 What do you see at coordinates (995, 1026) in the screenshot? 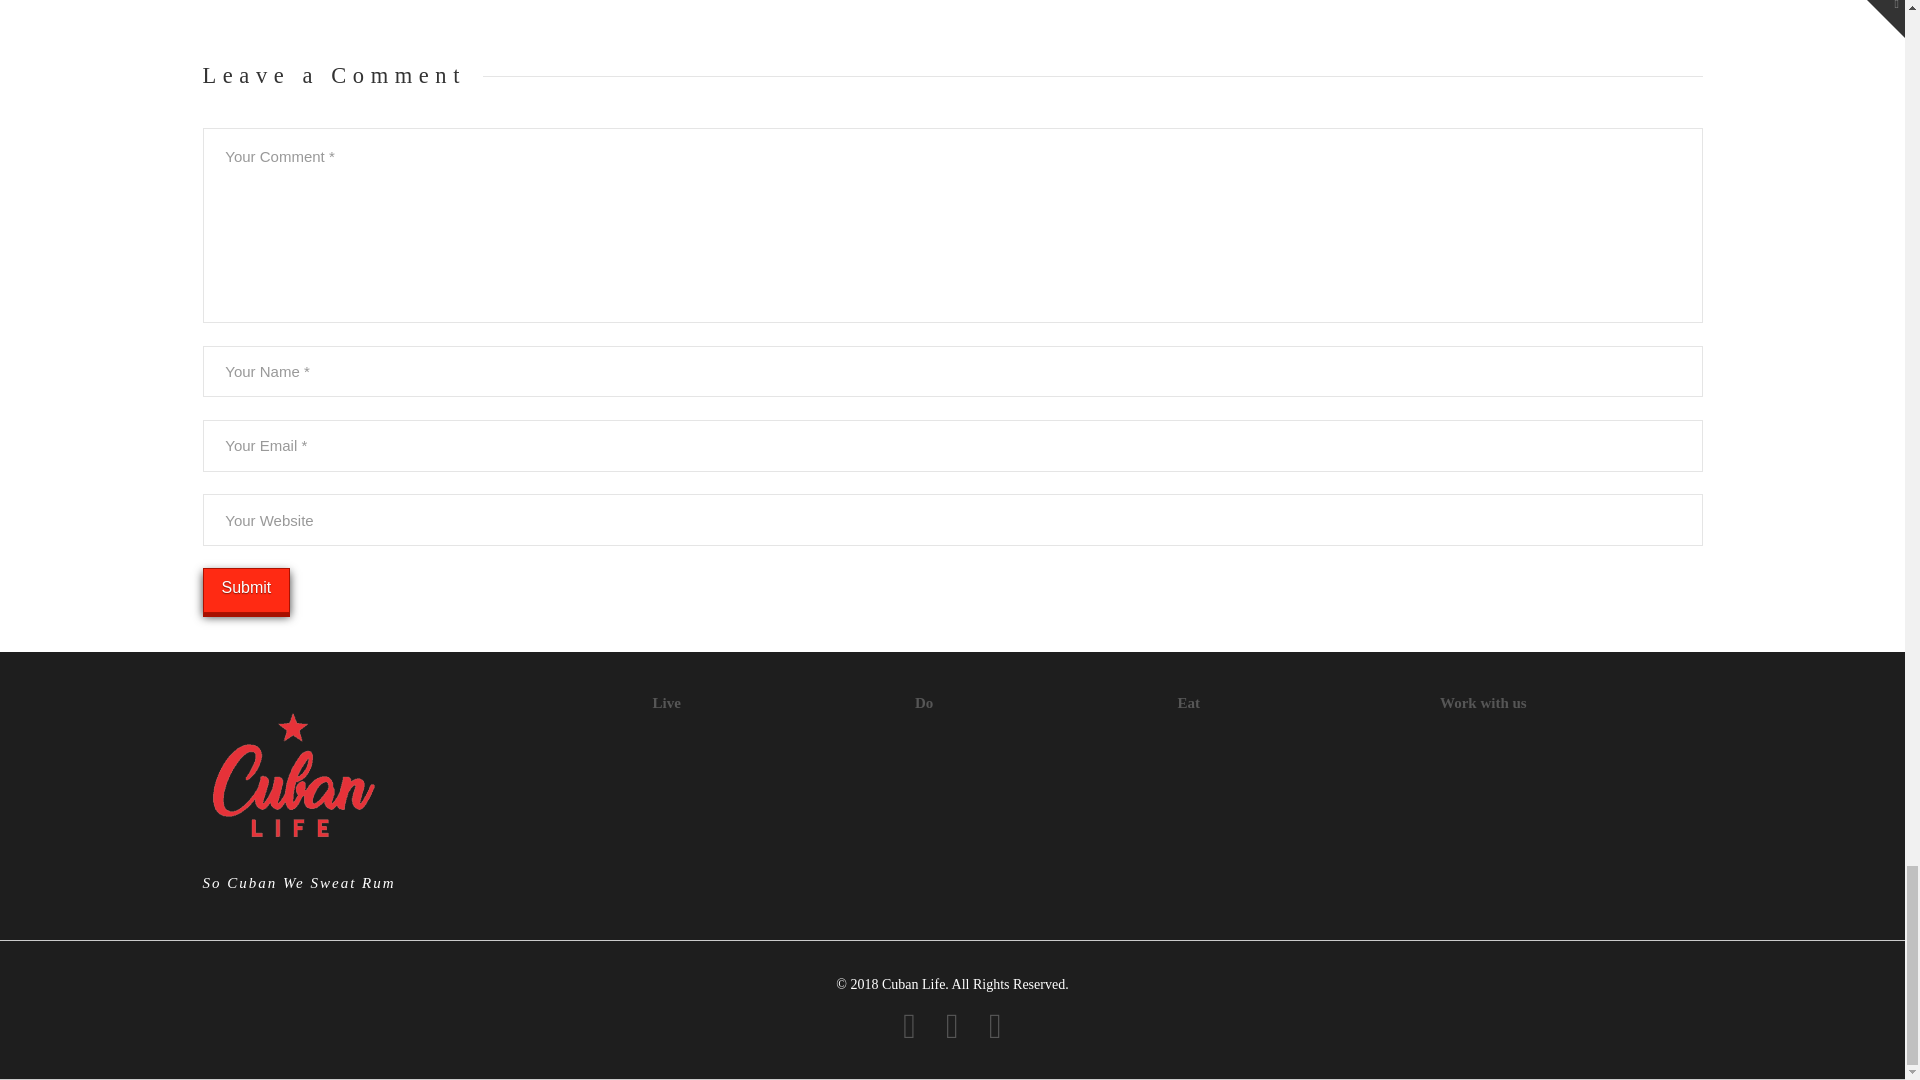
I see `Instagram` at bounding box center [995, 1026].